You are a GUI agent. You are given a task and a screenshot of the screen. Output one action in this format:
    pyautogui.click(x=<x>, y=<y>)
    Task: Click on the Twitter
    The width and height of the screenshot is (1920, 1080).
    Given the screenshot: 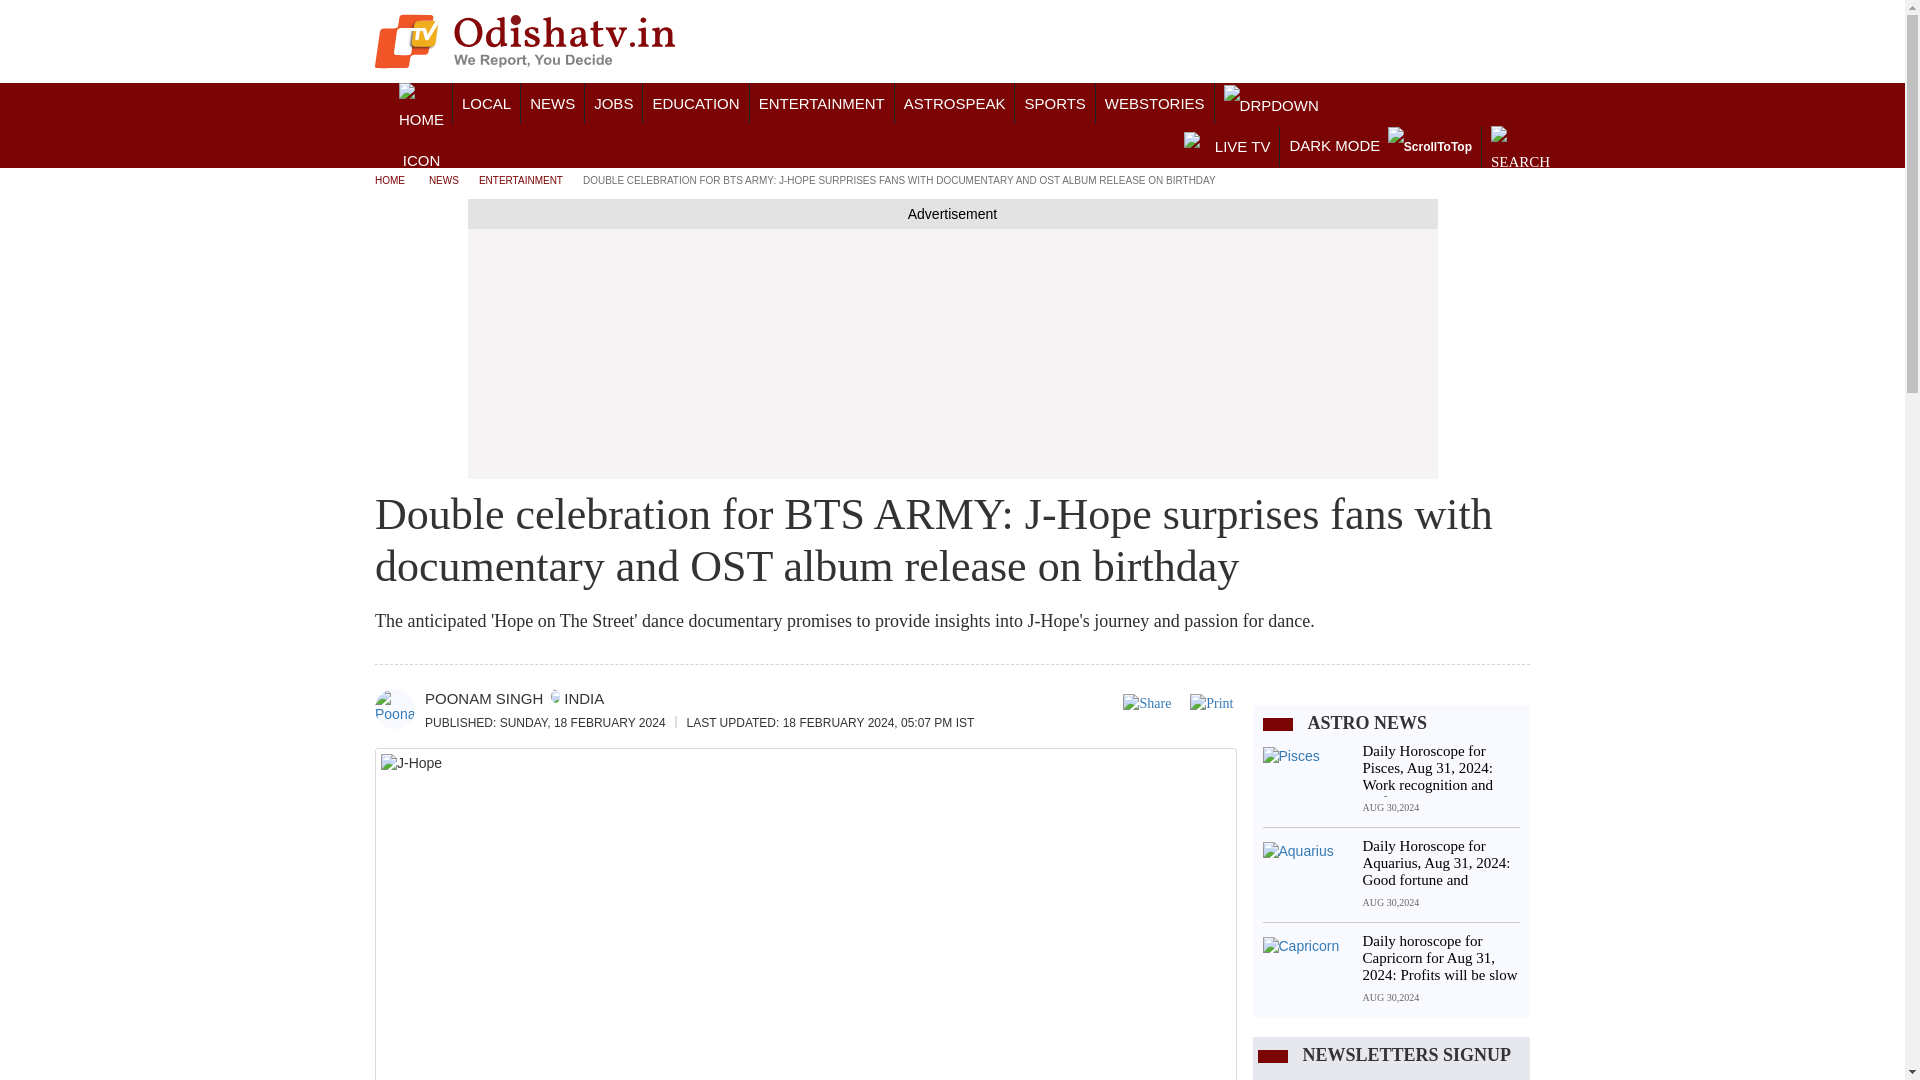 What is the action you would take?
    pyautogui.click(x=1344, y=44)
    